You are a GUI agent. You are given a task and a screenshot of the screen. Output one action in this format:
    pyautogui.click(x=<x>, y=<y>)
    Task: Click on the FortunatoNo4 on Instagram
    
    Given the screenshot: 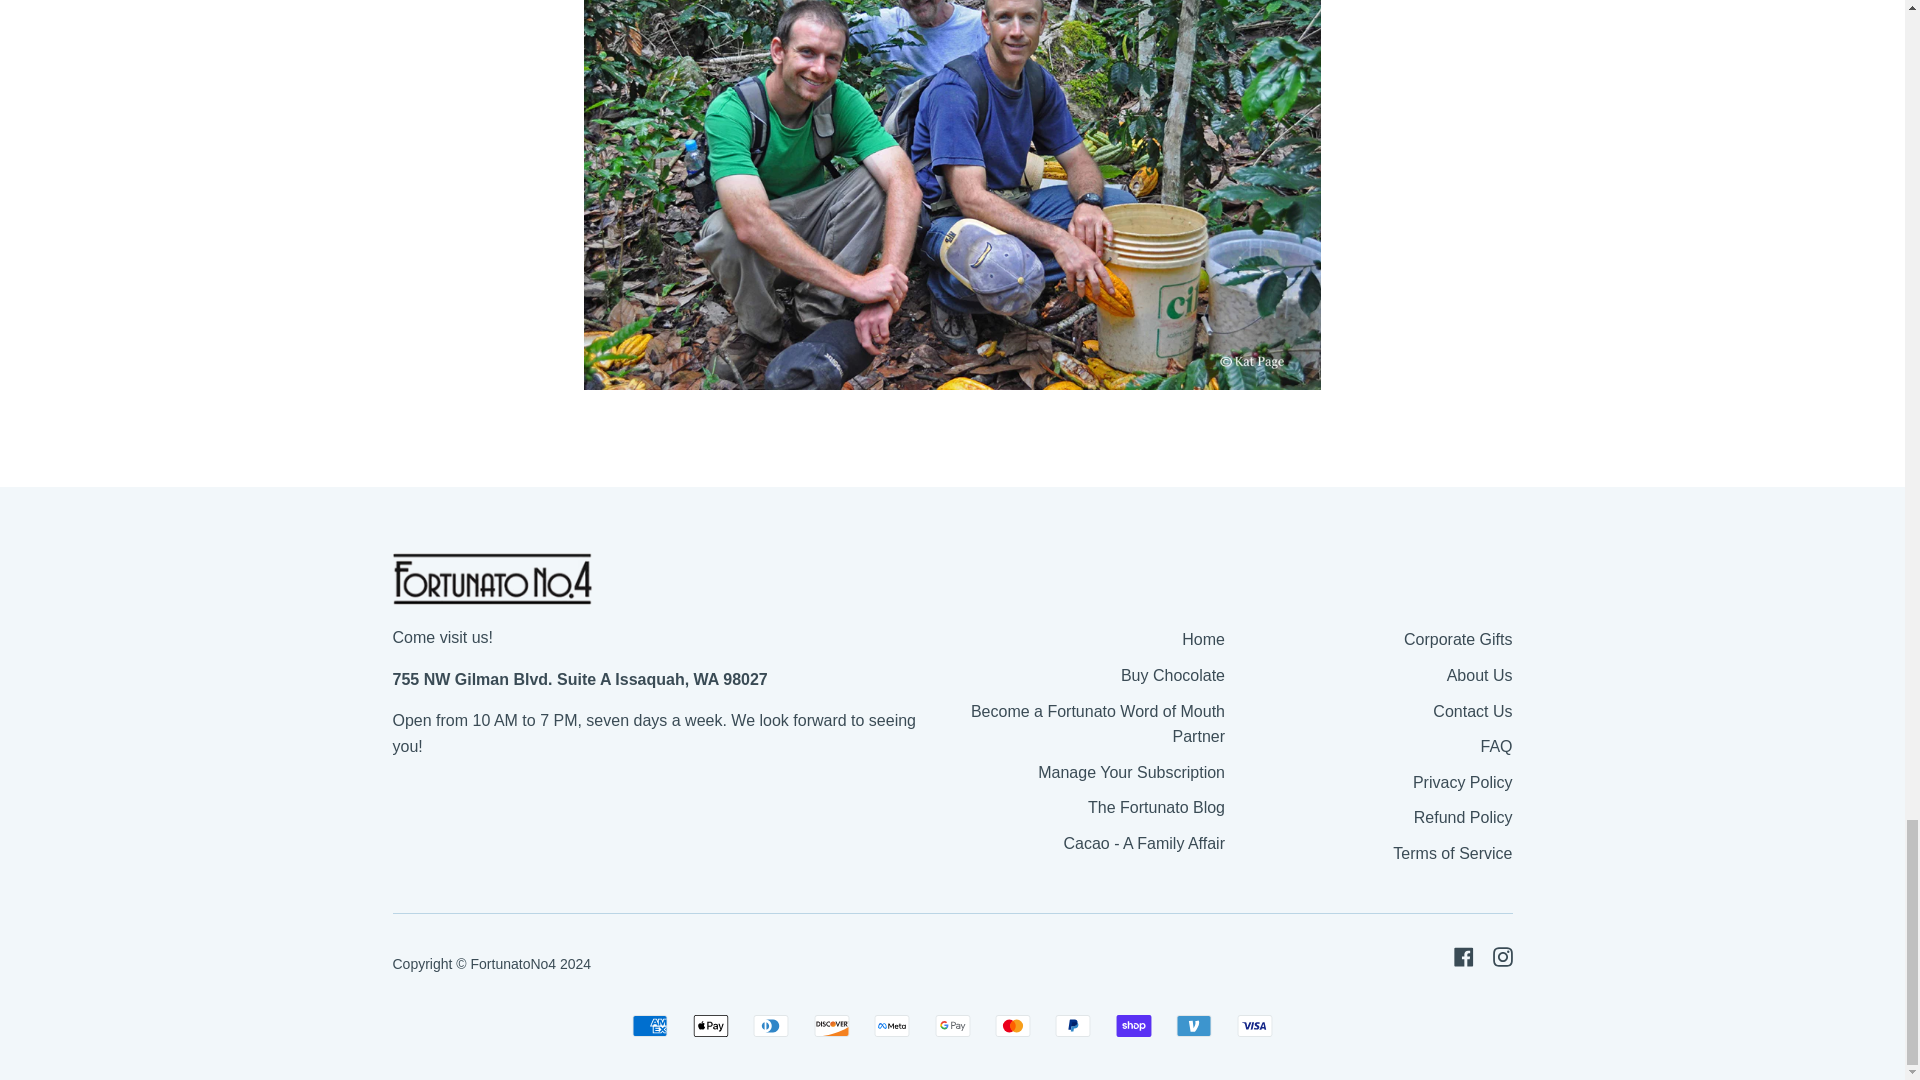 What is the action you would take?
    pyautogui.click(x=1502, y=956)
    